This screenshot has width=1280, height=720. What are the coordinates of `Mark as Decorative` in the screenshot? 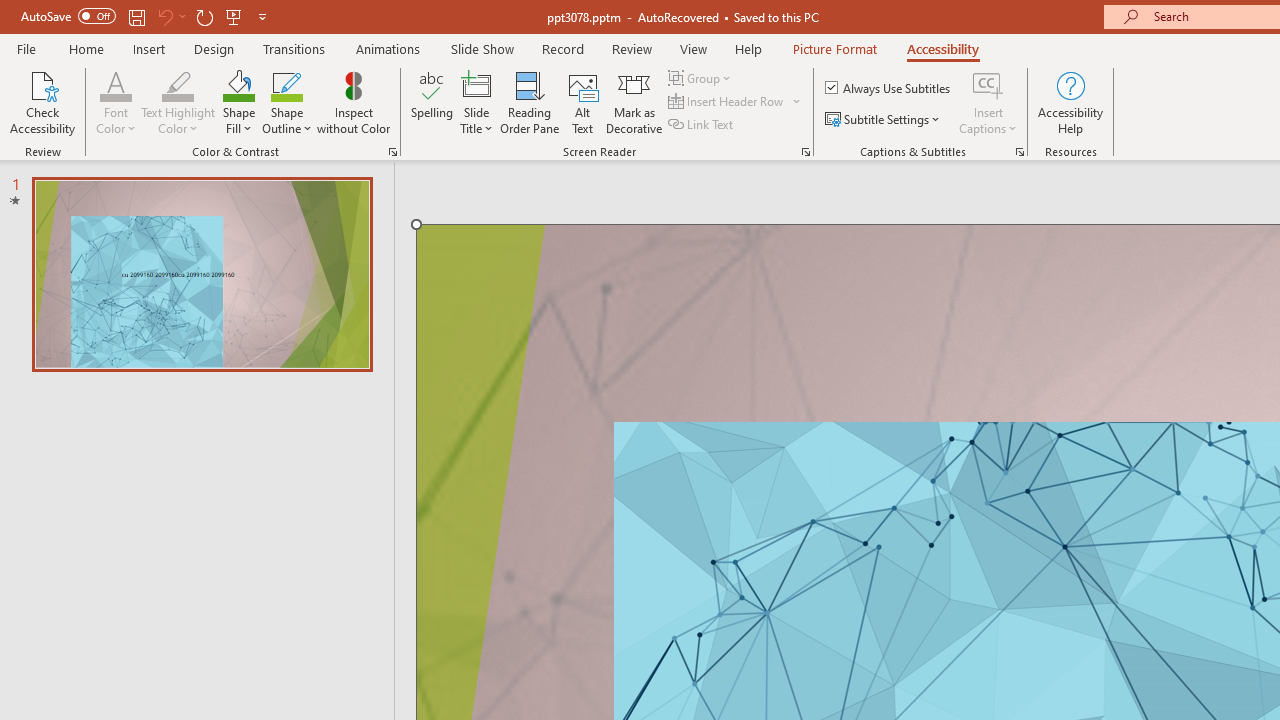 It's located at (634, 102).